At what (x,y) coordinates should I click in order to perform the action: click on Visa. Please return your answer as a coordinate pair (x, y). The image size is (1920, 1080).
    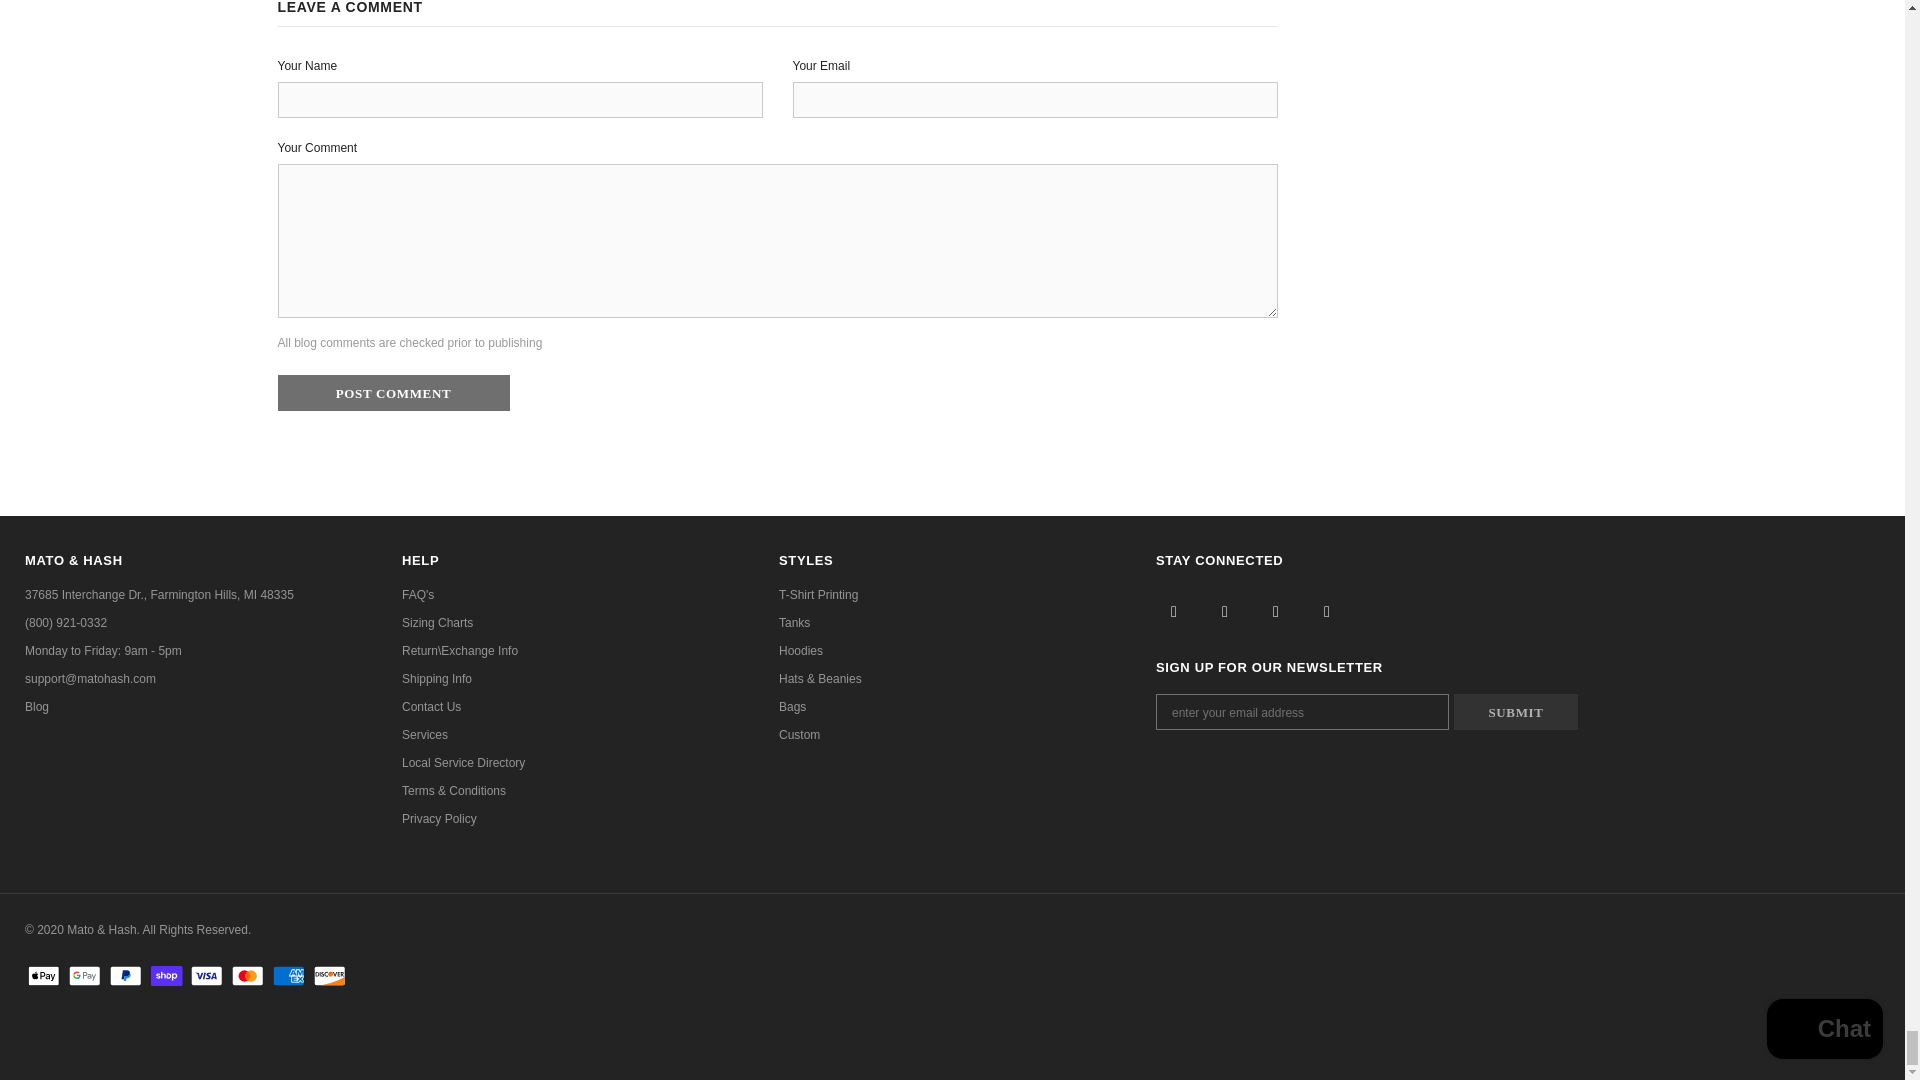
    Looking at the image, I should click on (206, 976).